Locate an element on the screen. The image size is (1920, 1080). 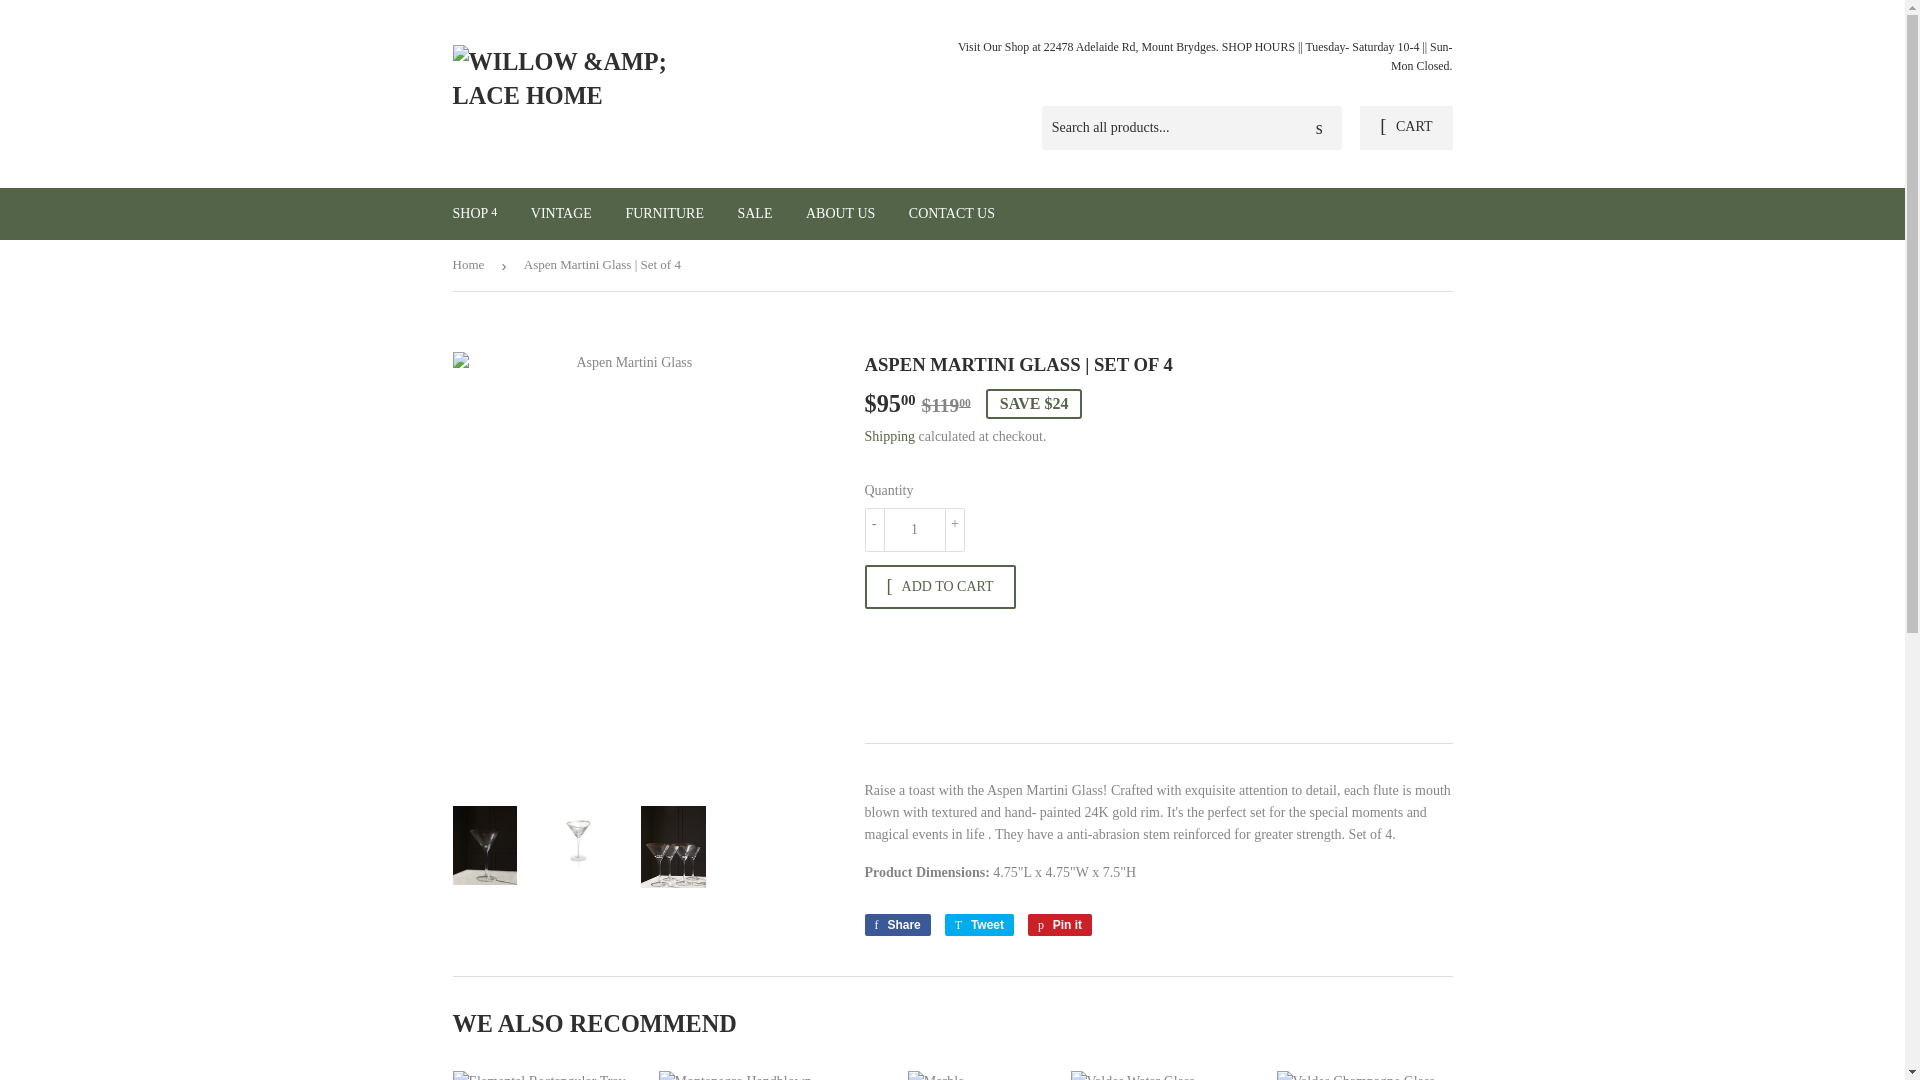
CART is located at coordinates (1405, 128).